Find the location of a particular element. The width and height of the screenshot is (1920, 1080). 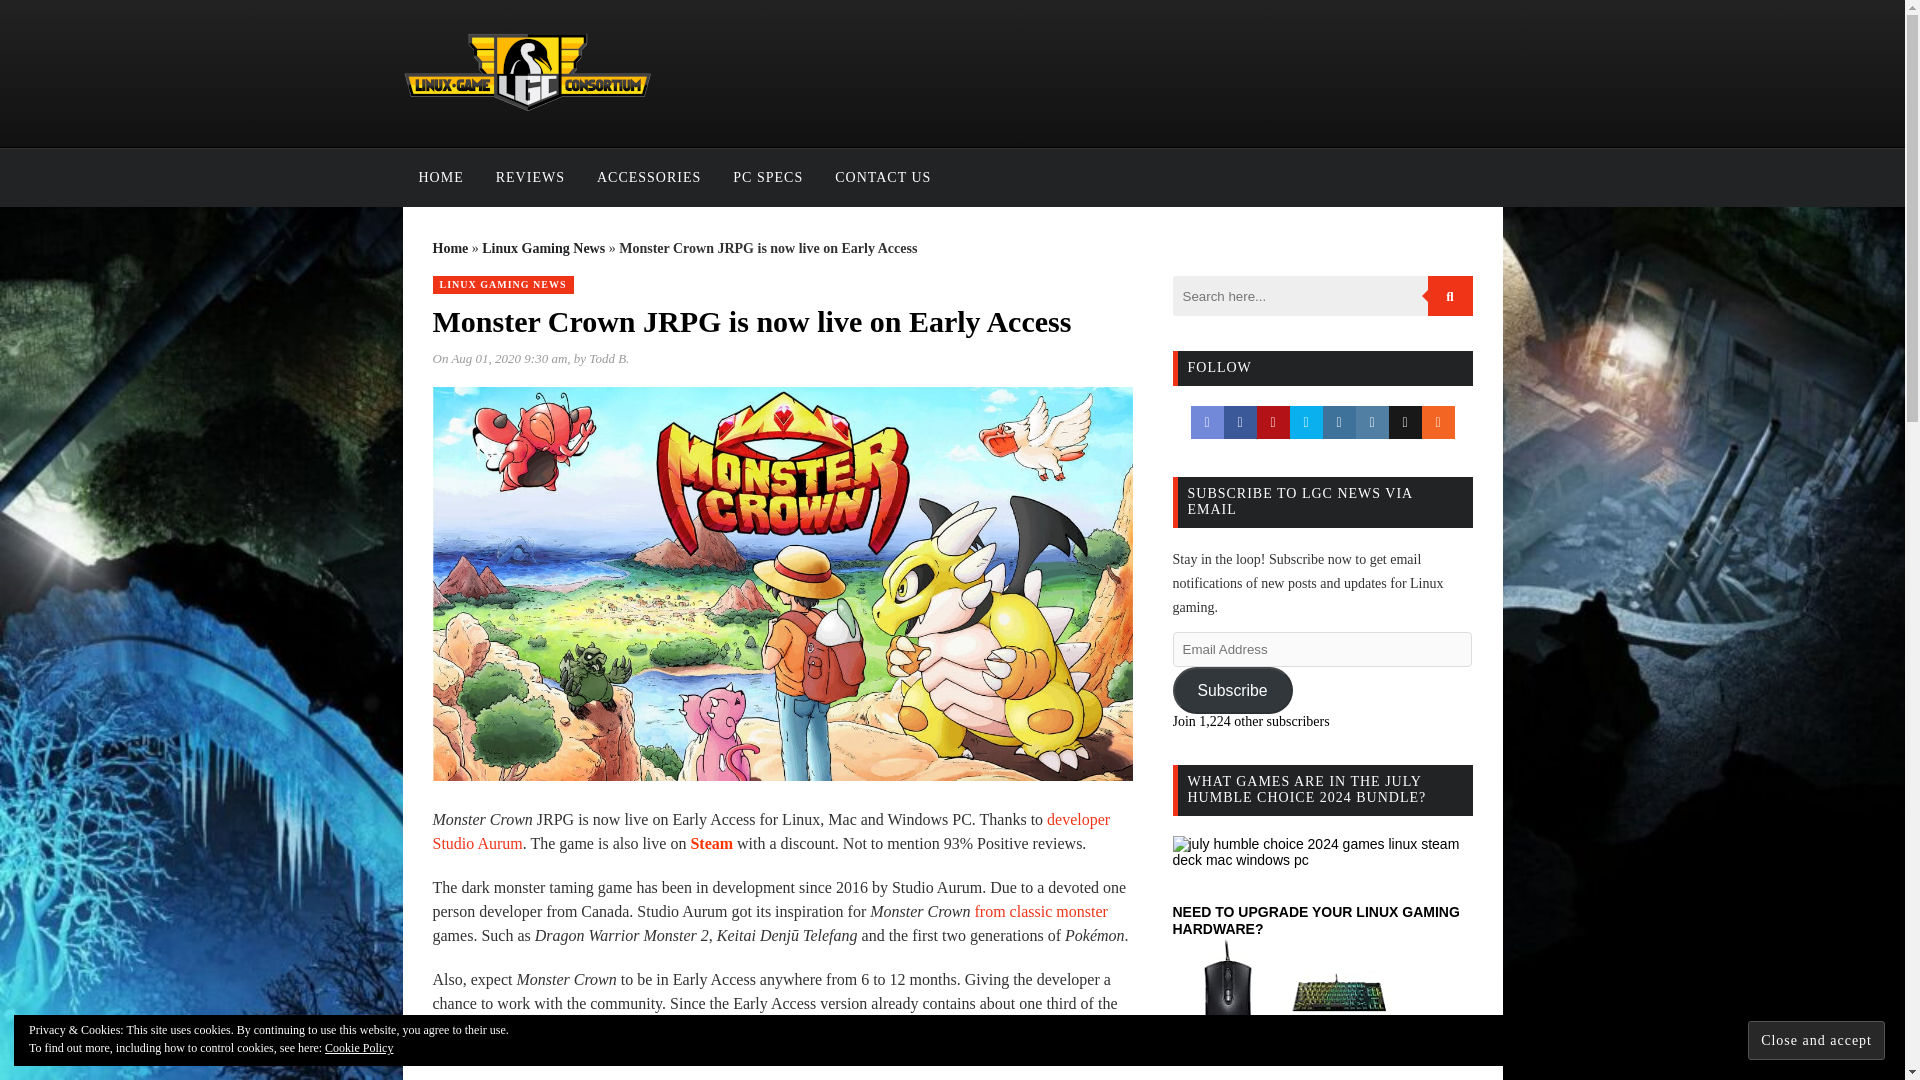

Close and accept is located at coordinates (1816, 1040).